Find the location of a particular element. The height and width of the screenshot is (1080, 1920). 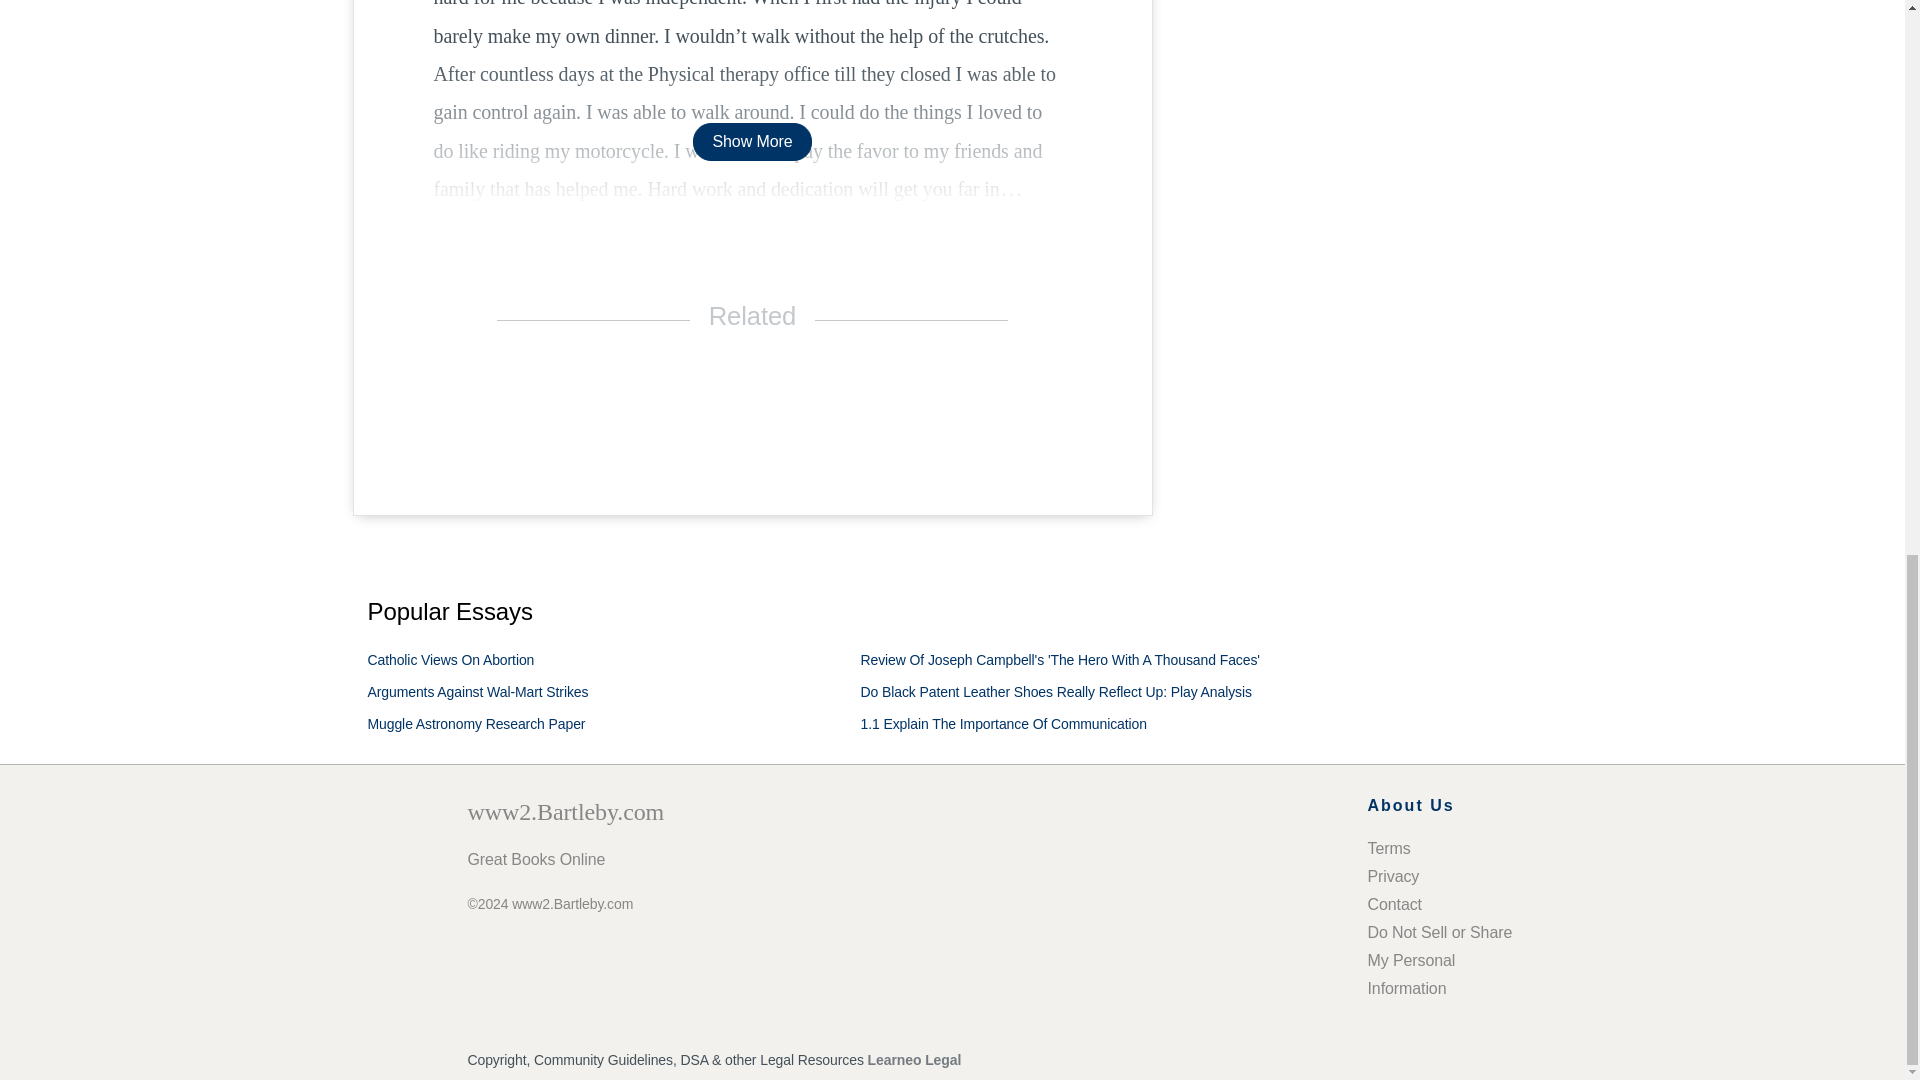

Catholic Views On Abortion is located at coordinates (452, 660).